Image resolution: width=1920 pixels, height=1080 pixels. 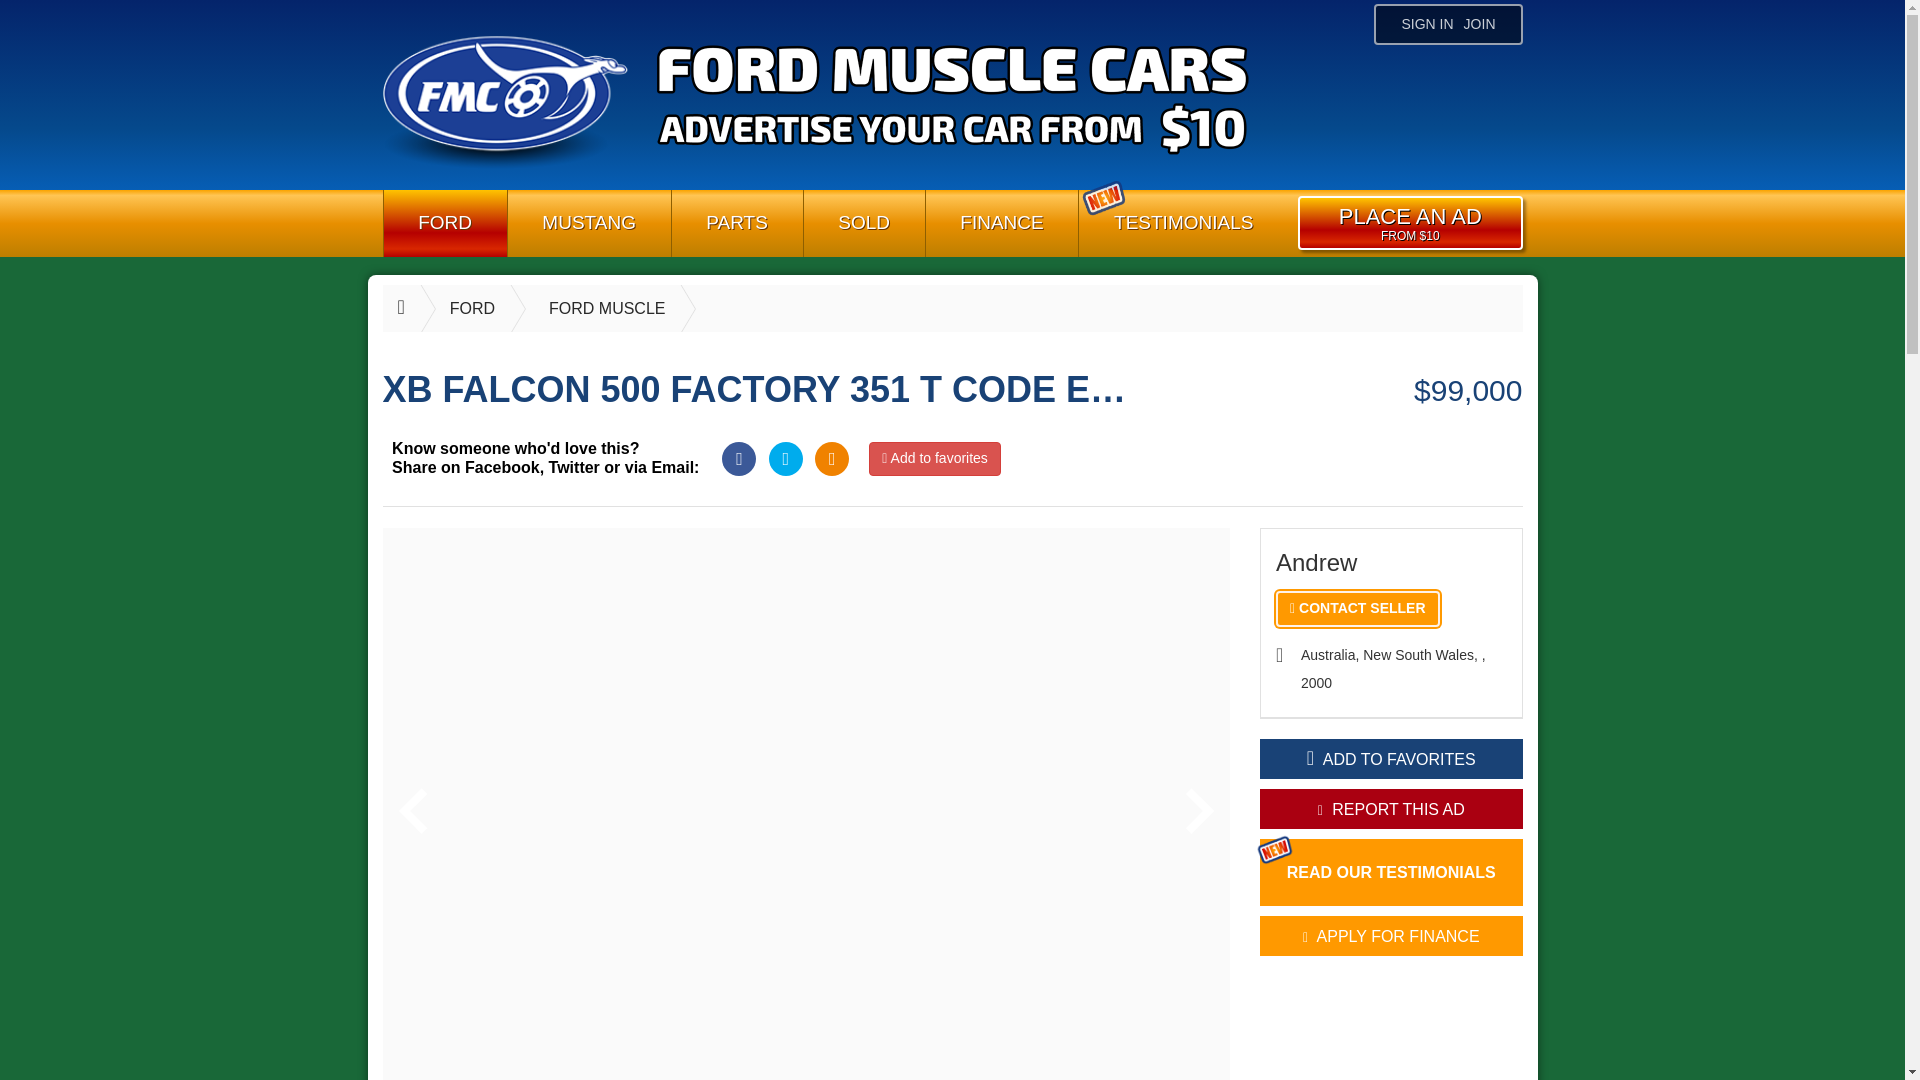 What do you see at coordinates (1390, 935) in the screenshot?
I see `APPLY FOR FINANCE` at bounding box center [1390, 935].